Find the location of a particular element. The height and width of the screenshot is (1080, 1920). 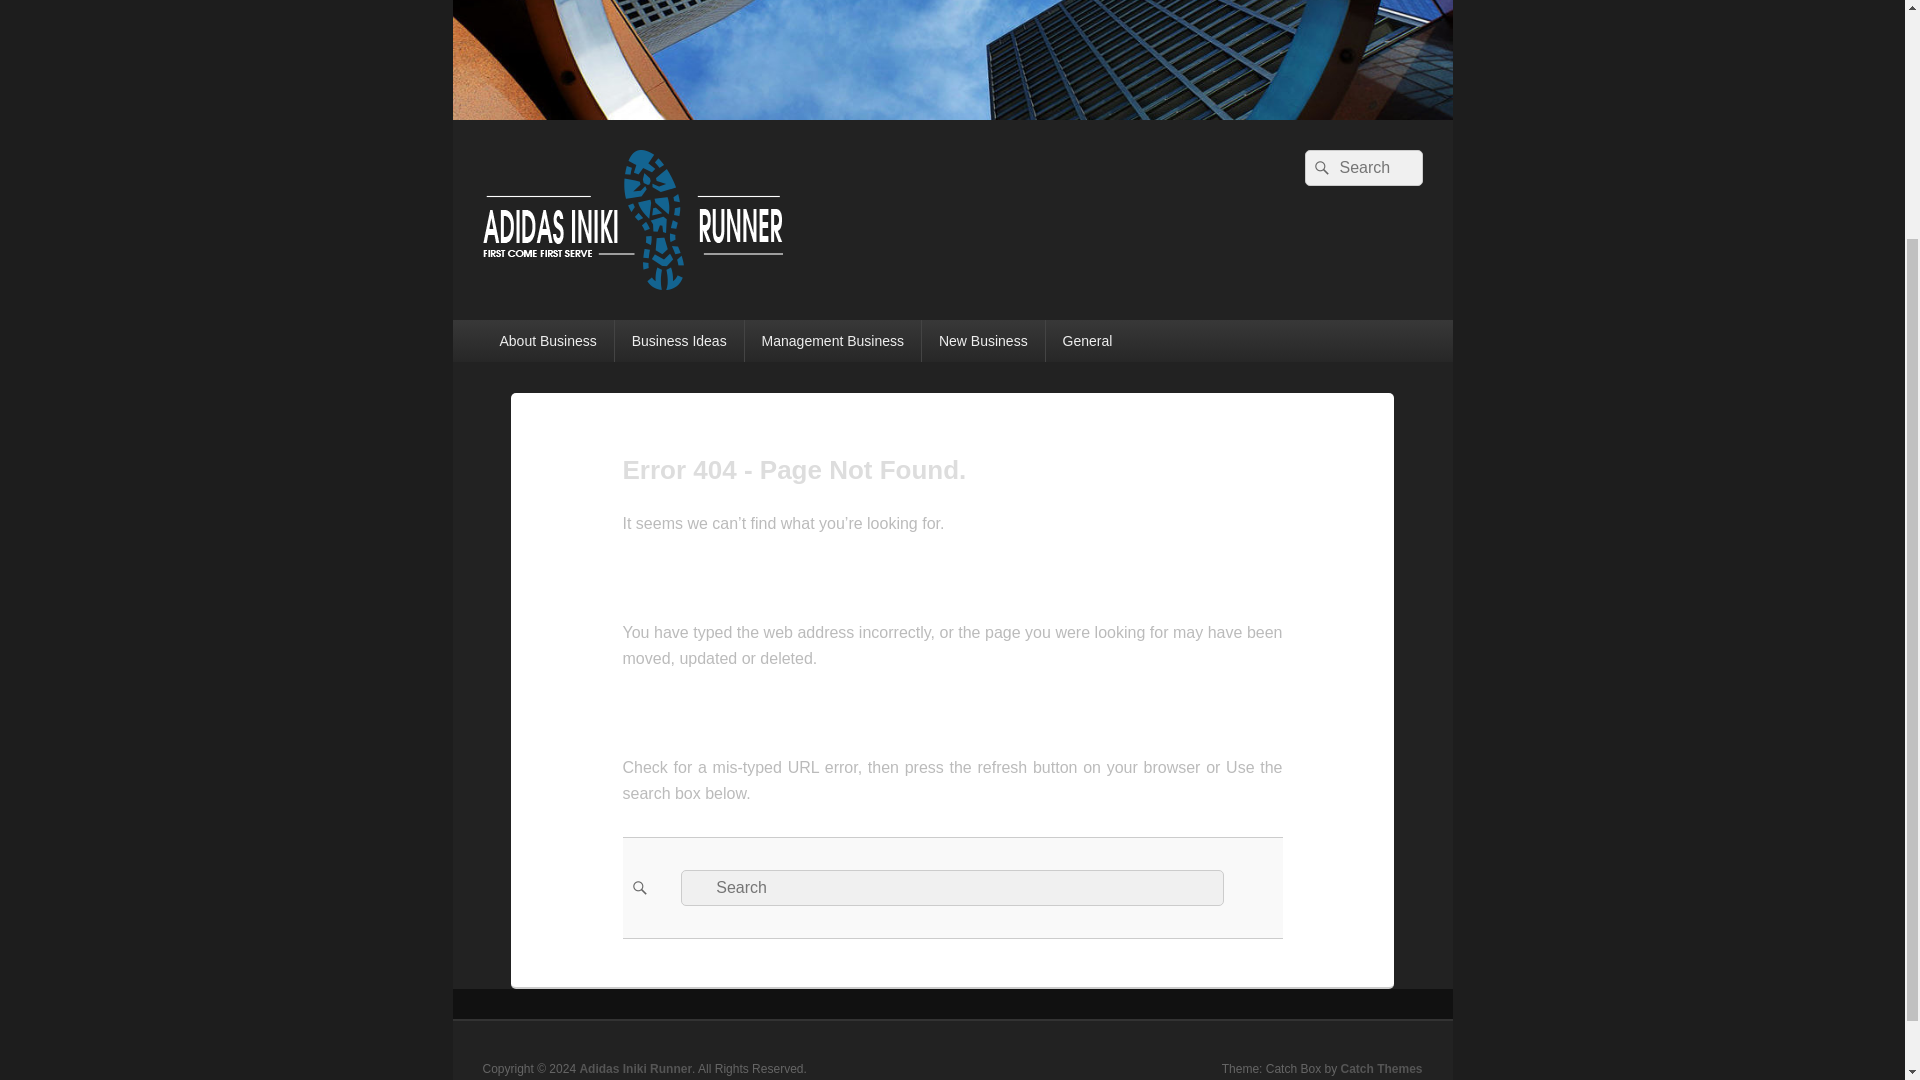

About Business is located at coordinates (546, 340).